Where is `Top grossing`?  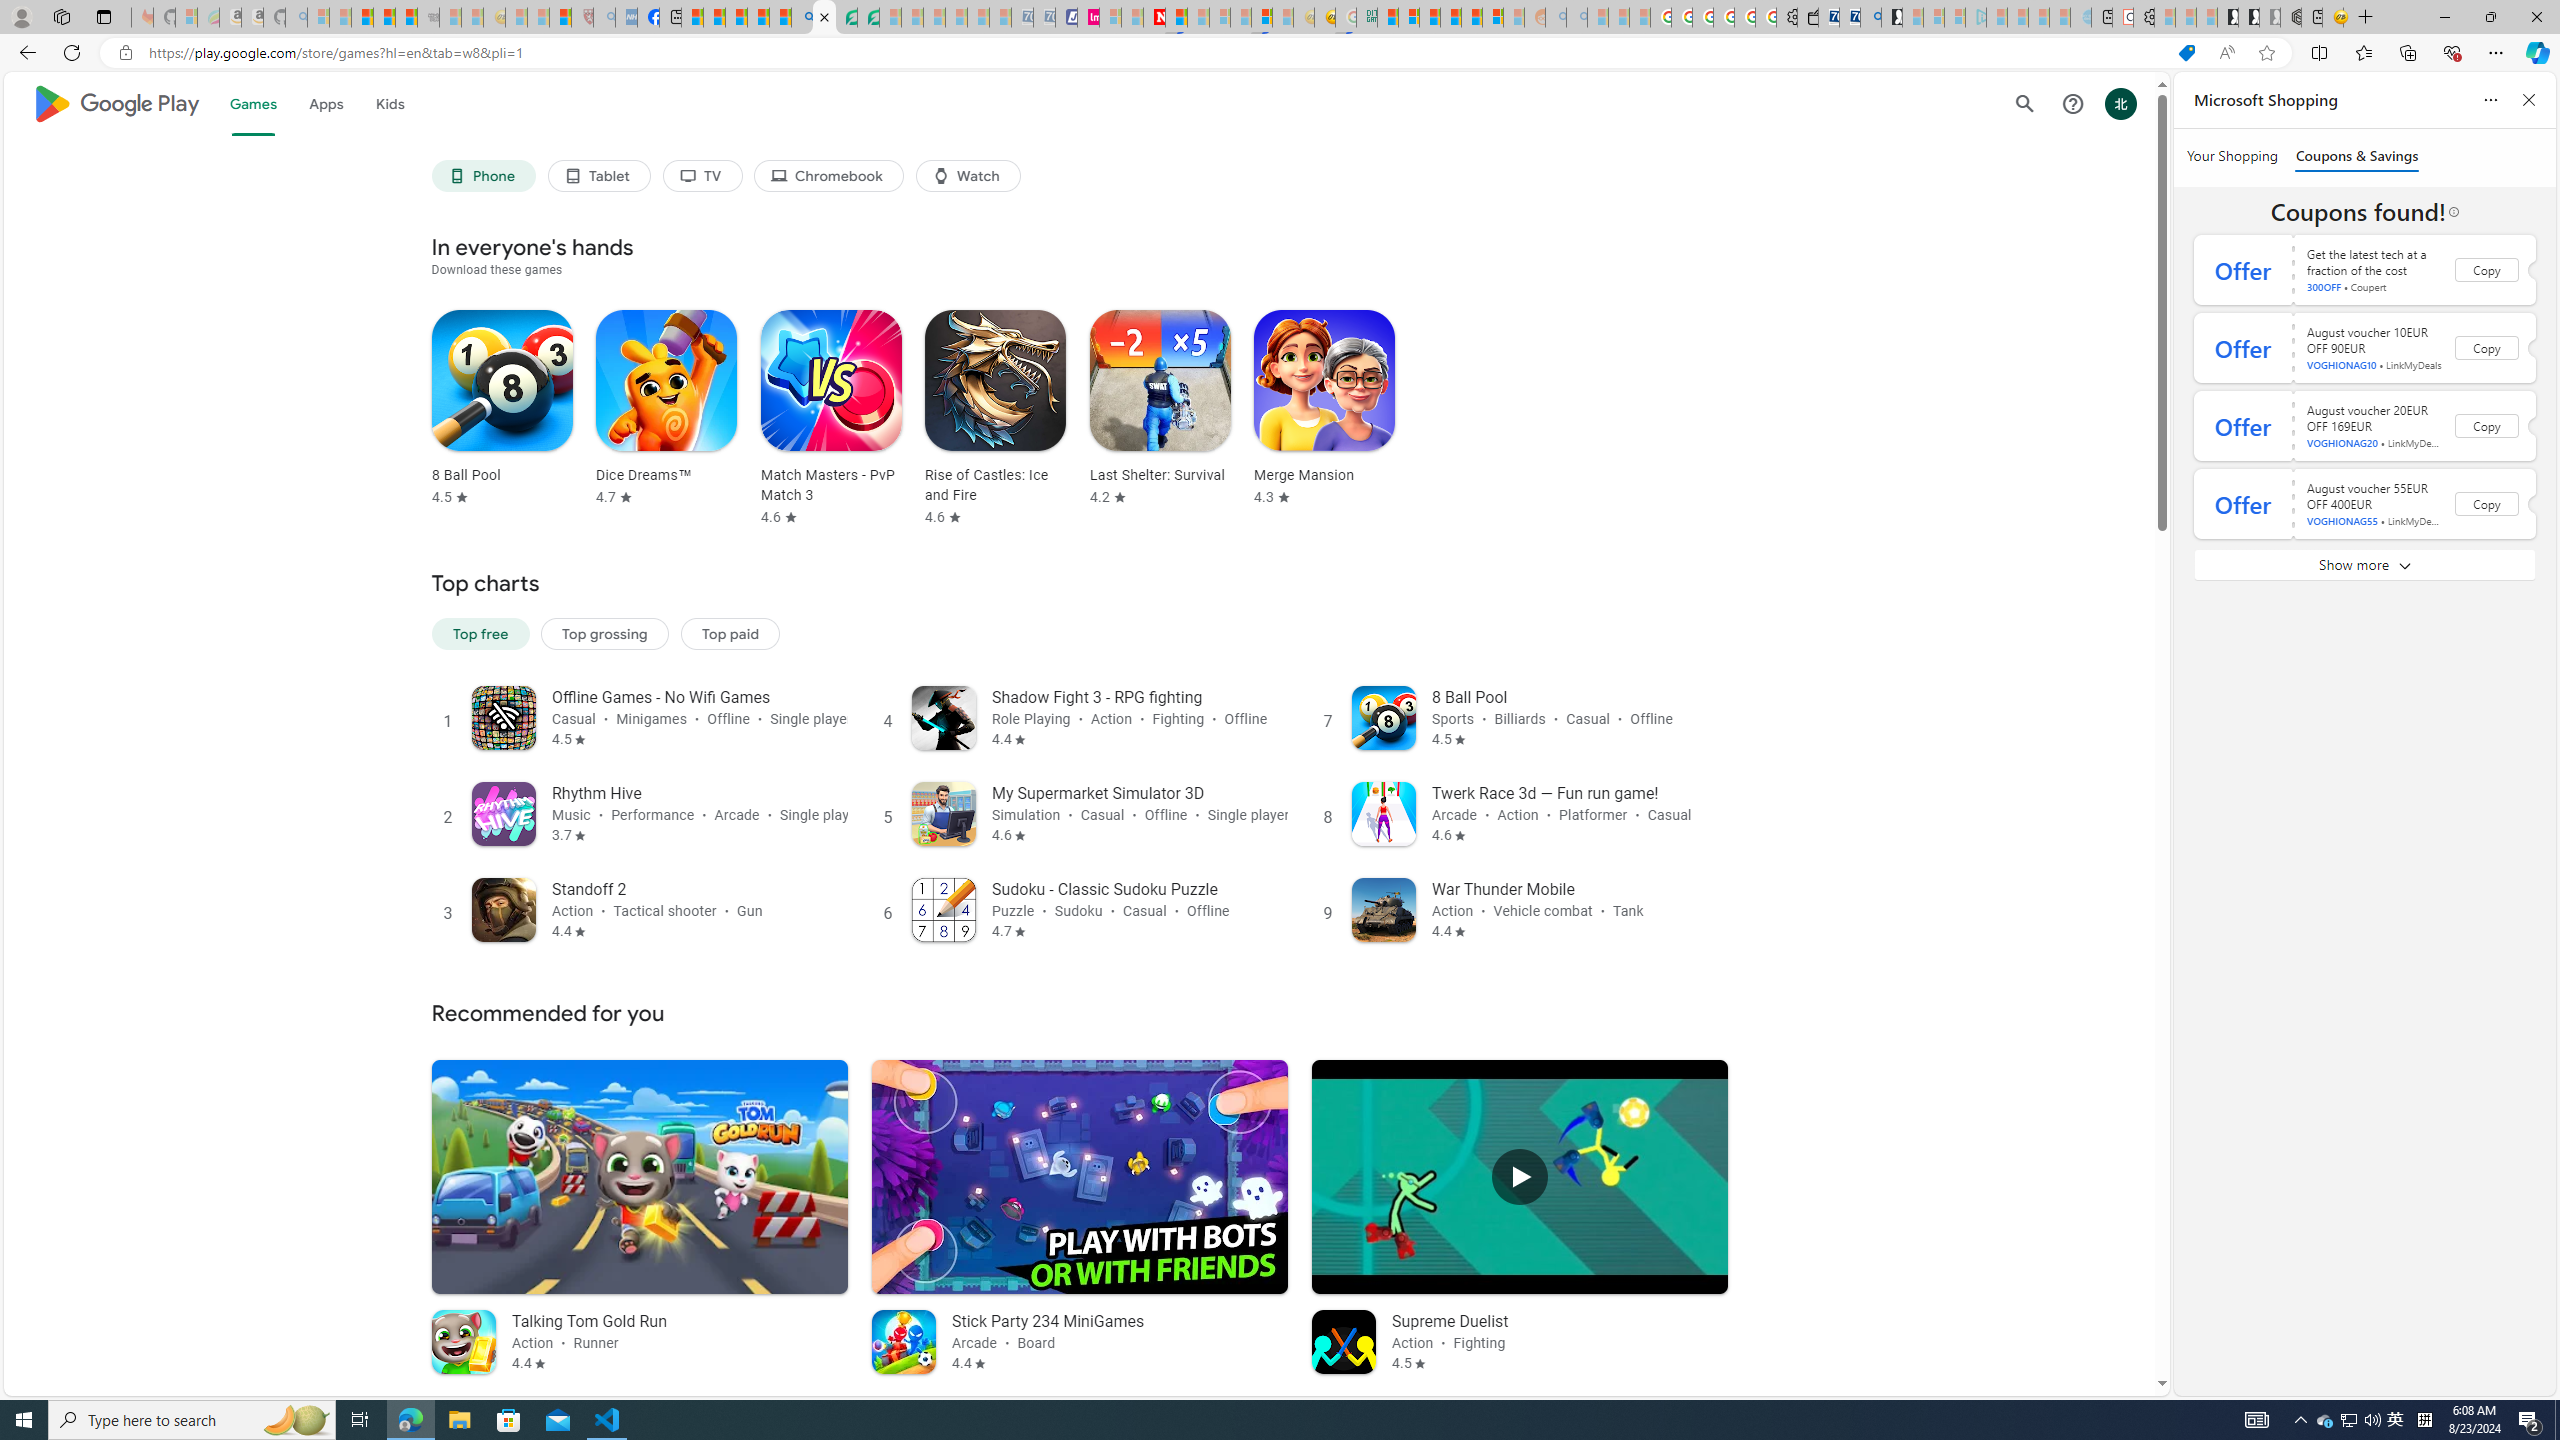
Top grossing is located at coordinates (604, 632).